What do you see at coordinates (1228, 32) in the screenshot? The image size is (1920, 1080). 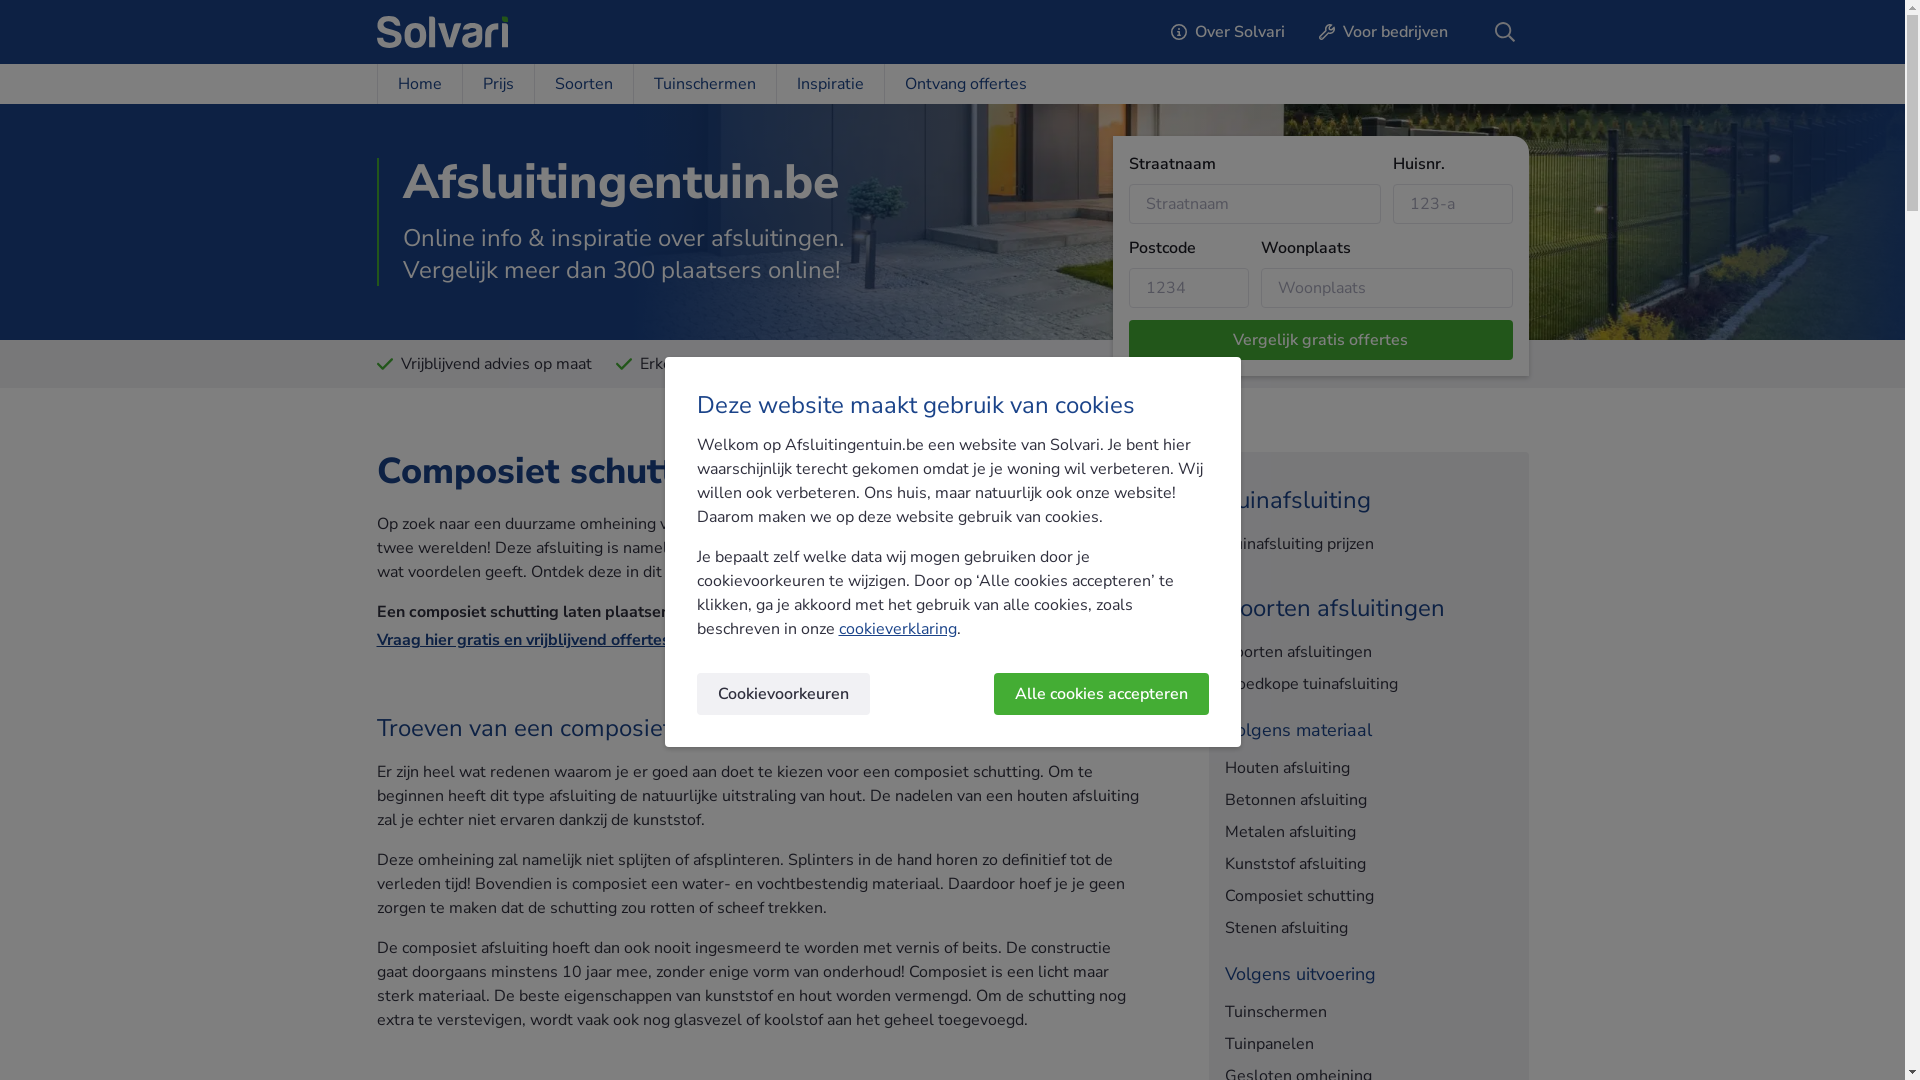 I see `Over Solvari` at bounding box center [1228, 32].